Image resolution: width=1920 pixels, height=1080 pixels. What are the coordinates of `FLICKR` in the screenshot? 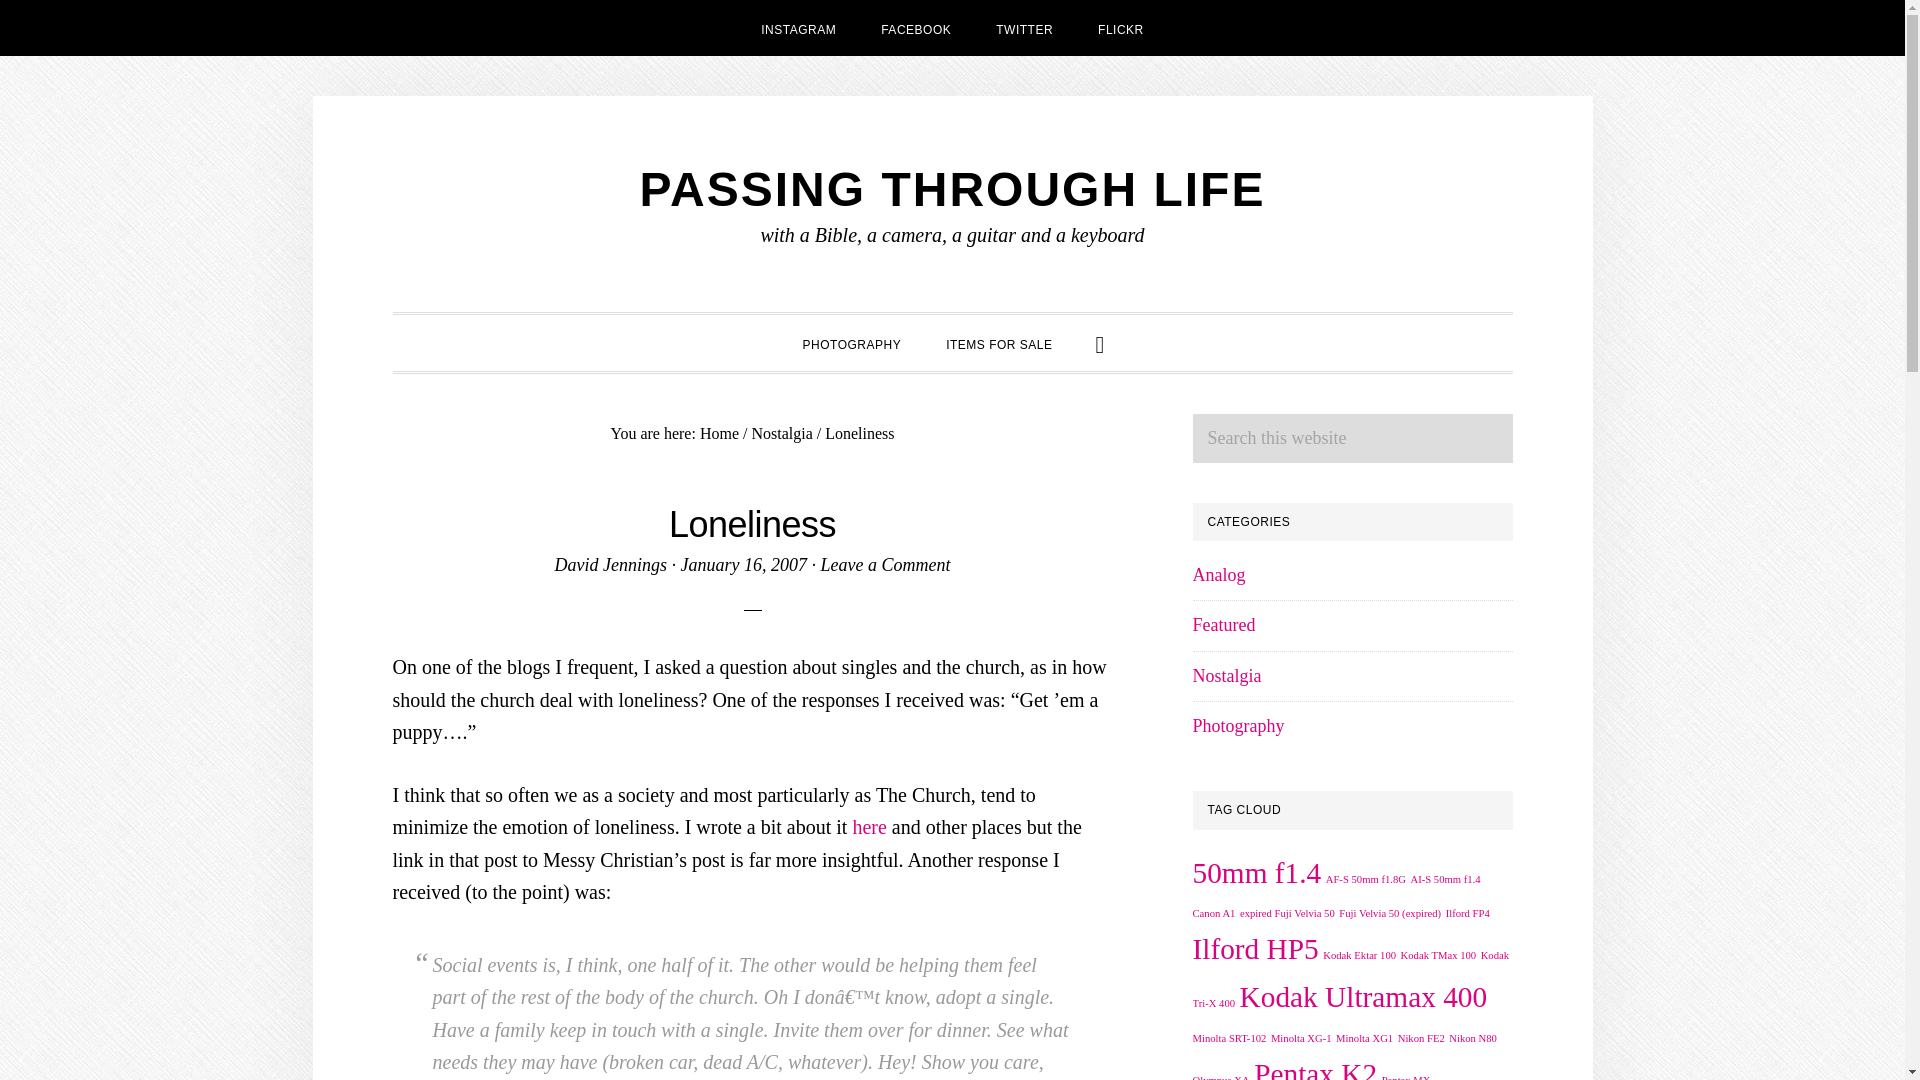 It's located at (1120, 28).